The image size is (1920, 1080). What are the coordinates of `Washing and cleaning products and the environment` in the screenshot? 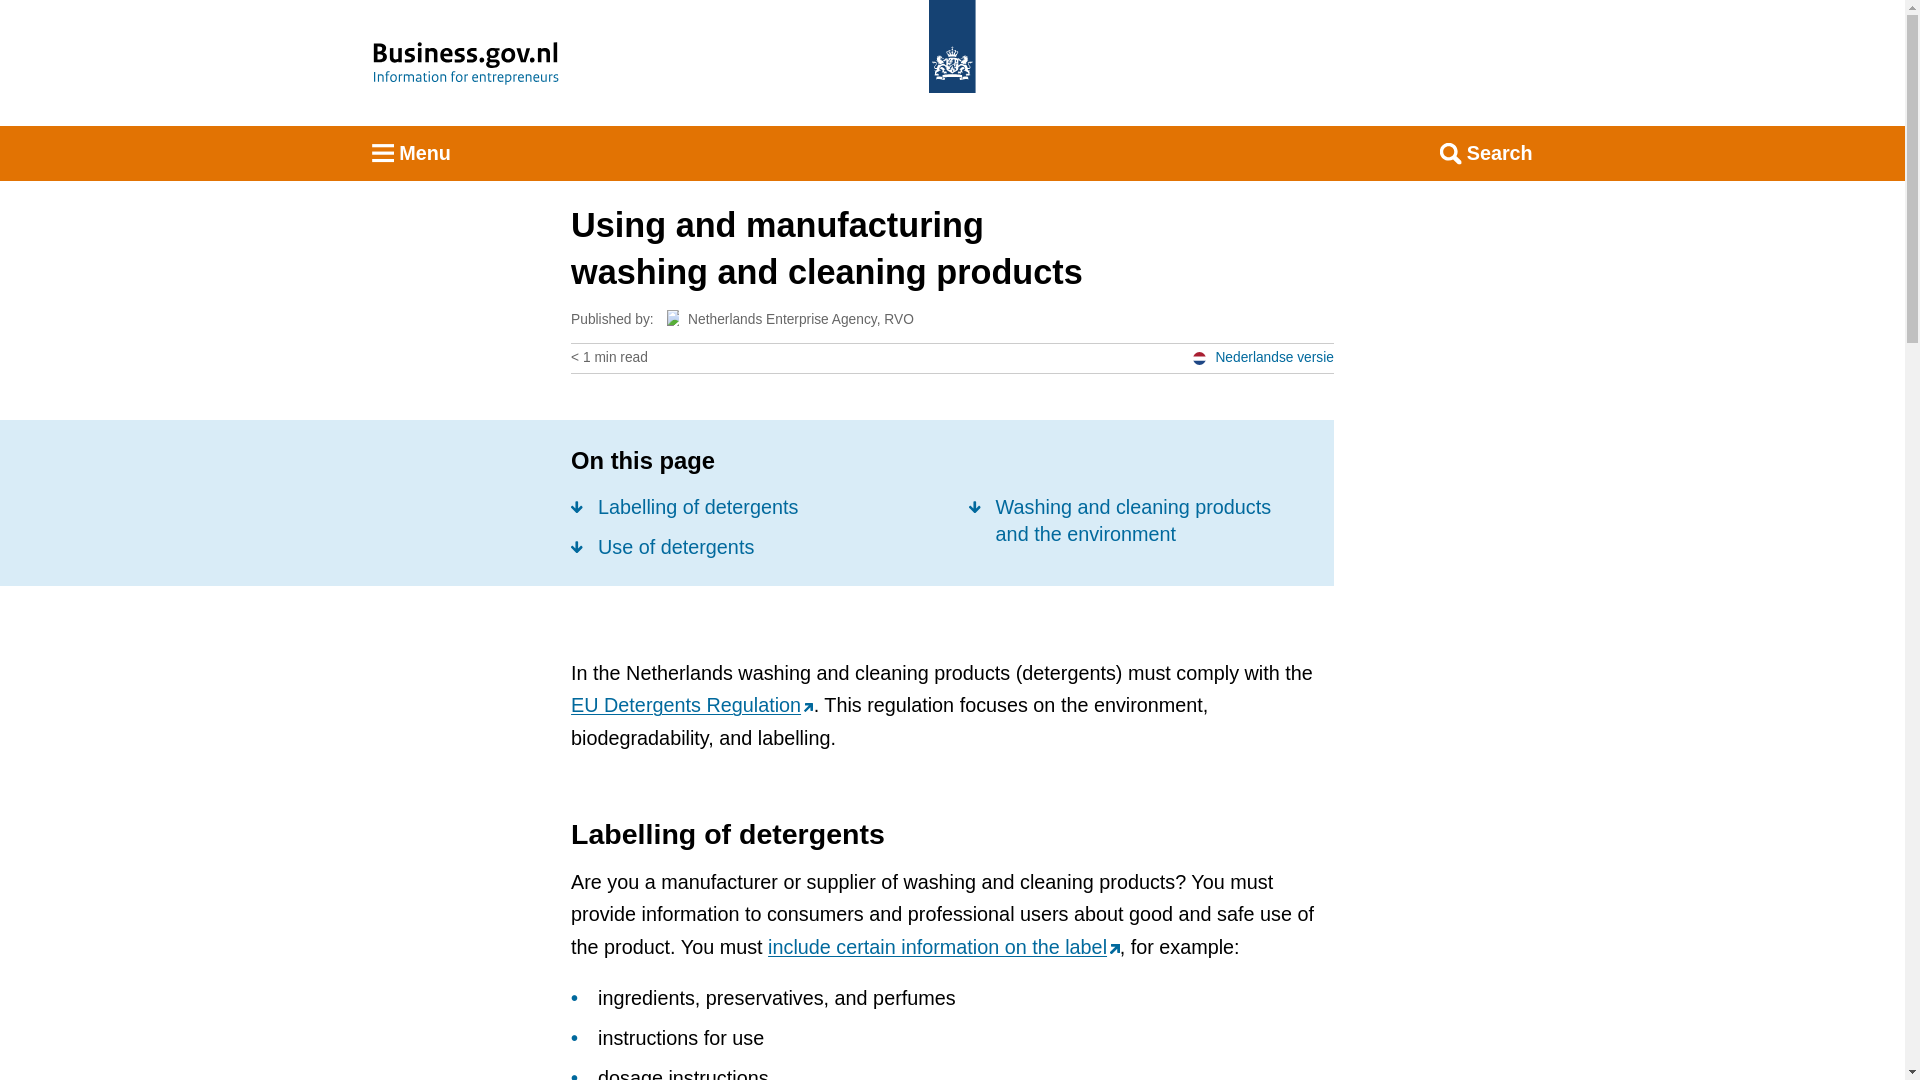 It's located at (1135, 520).